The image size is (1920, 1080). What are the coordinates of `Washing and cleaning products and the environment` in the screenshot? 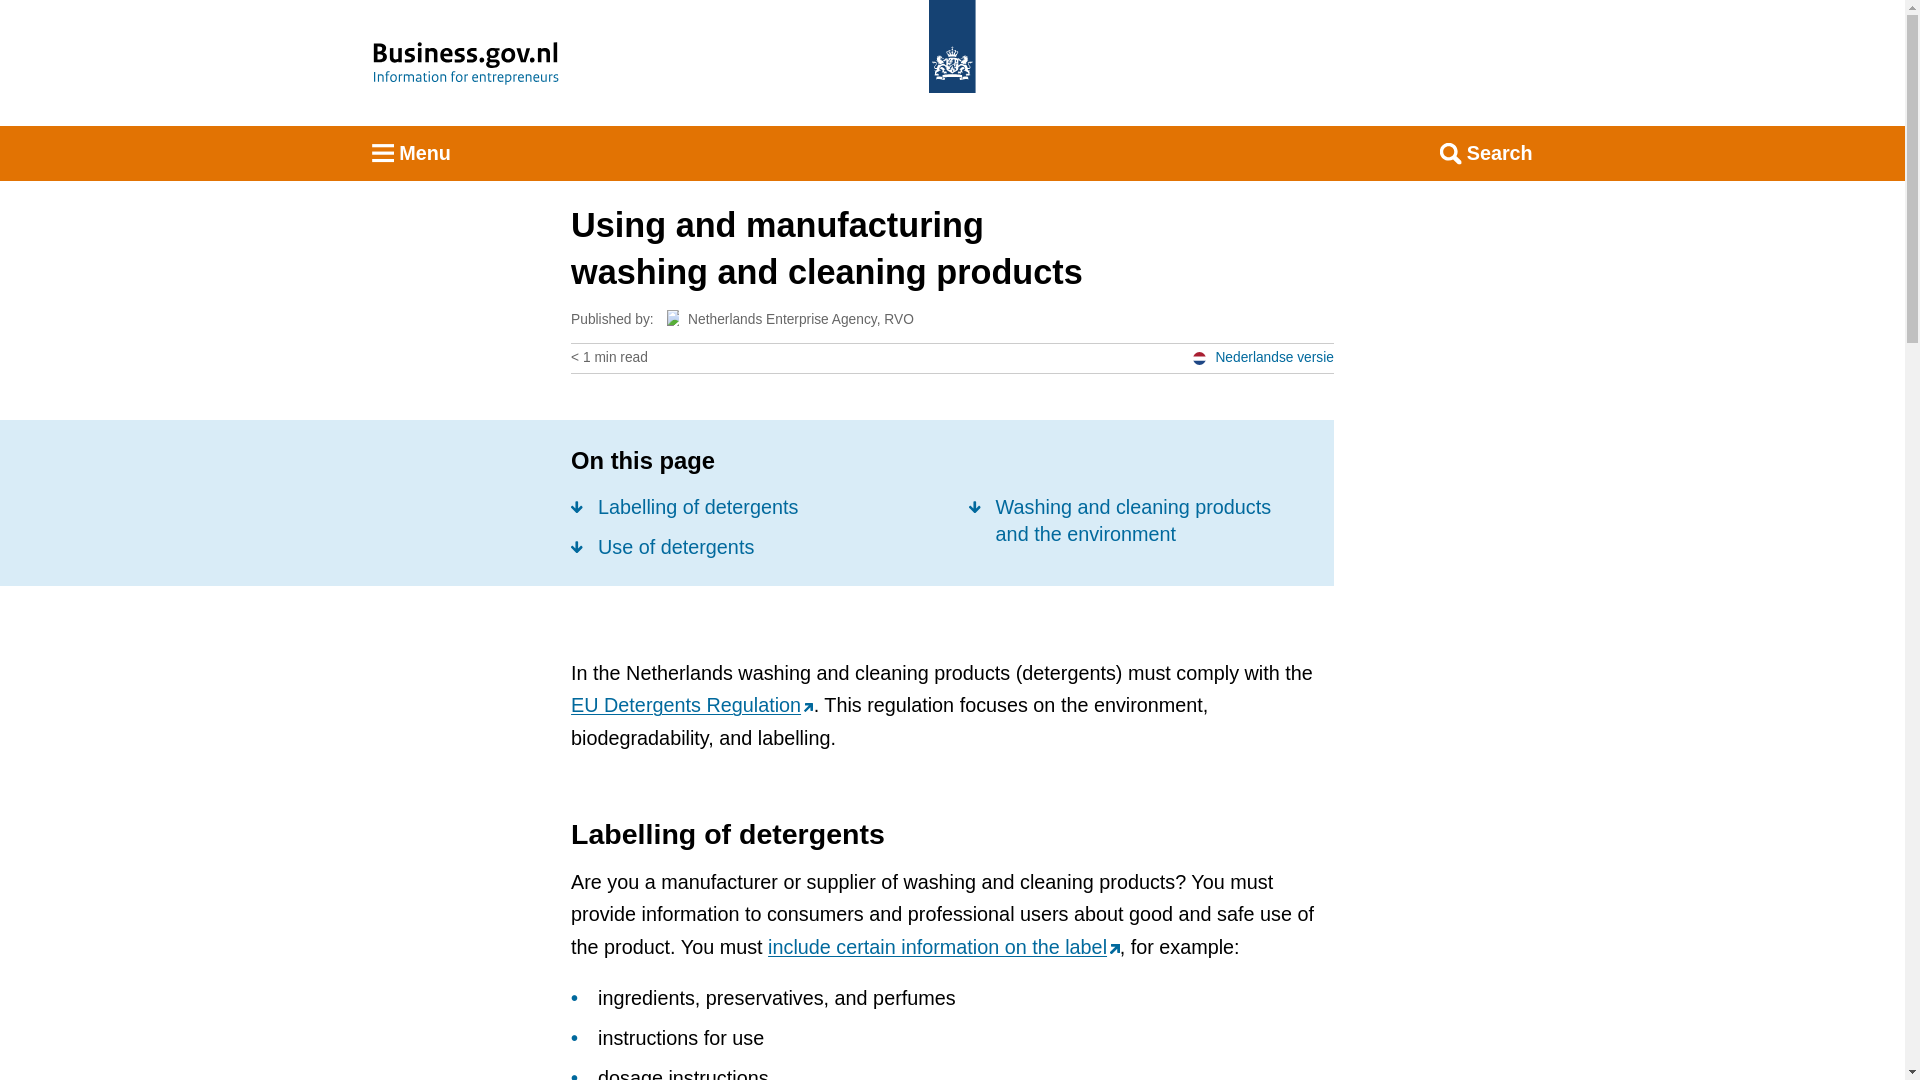 It's located at (1135, 520).